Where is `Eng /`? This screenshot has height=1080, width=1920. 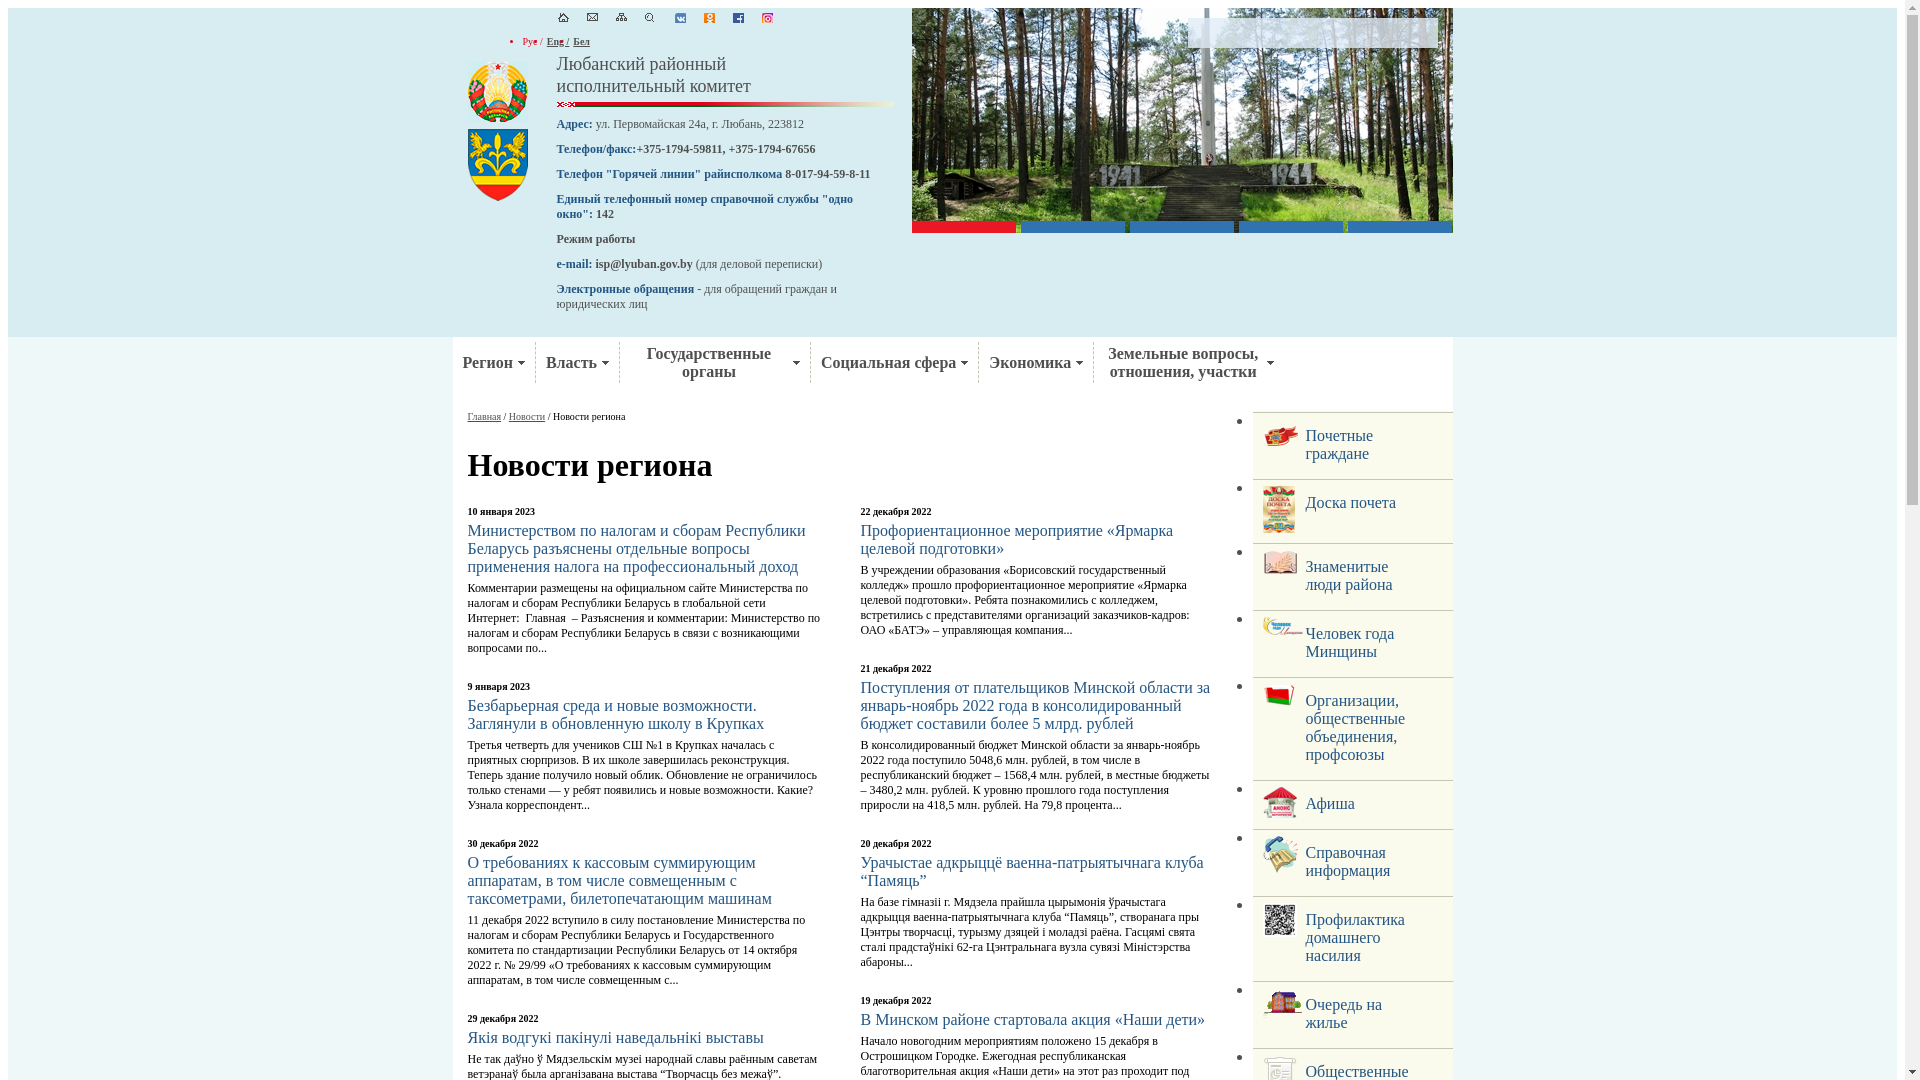
Eng / is located at coordinates (558, 42).